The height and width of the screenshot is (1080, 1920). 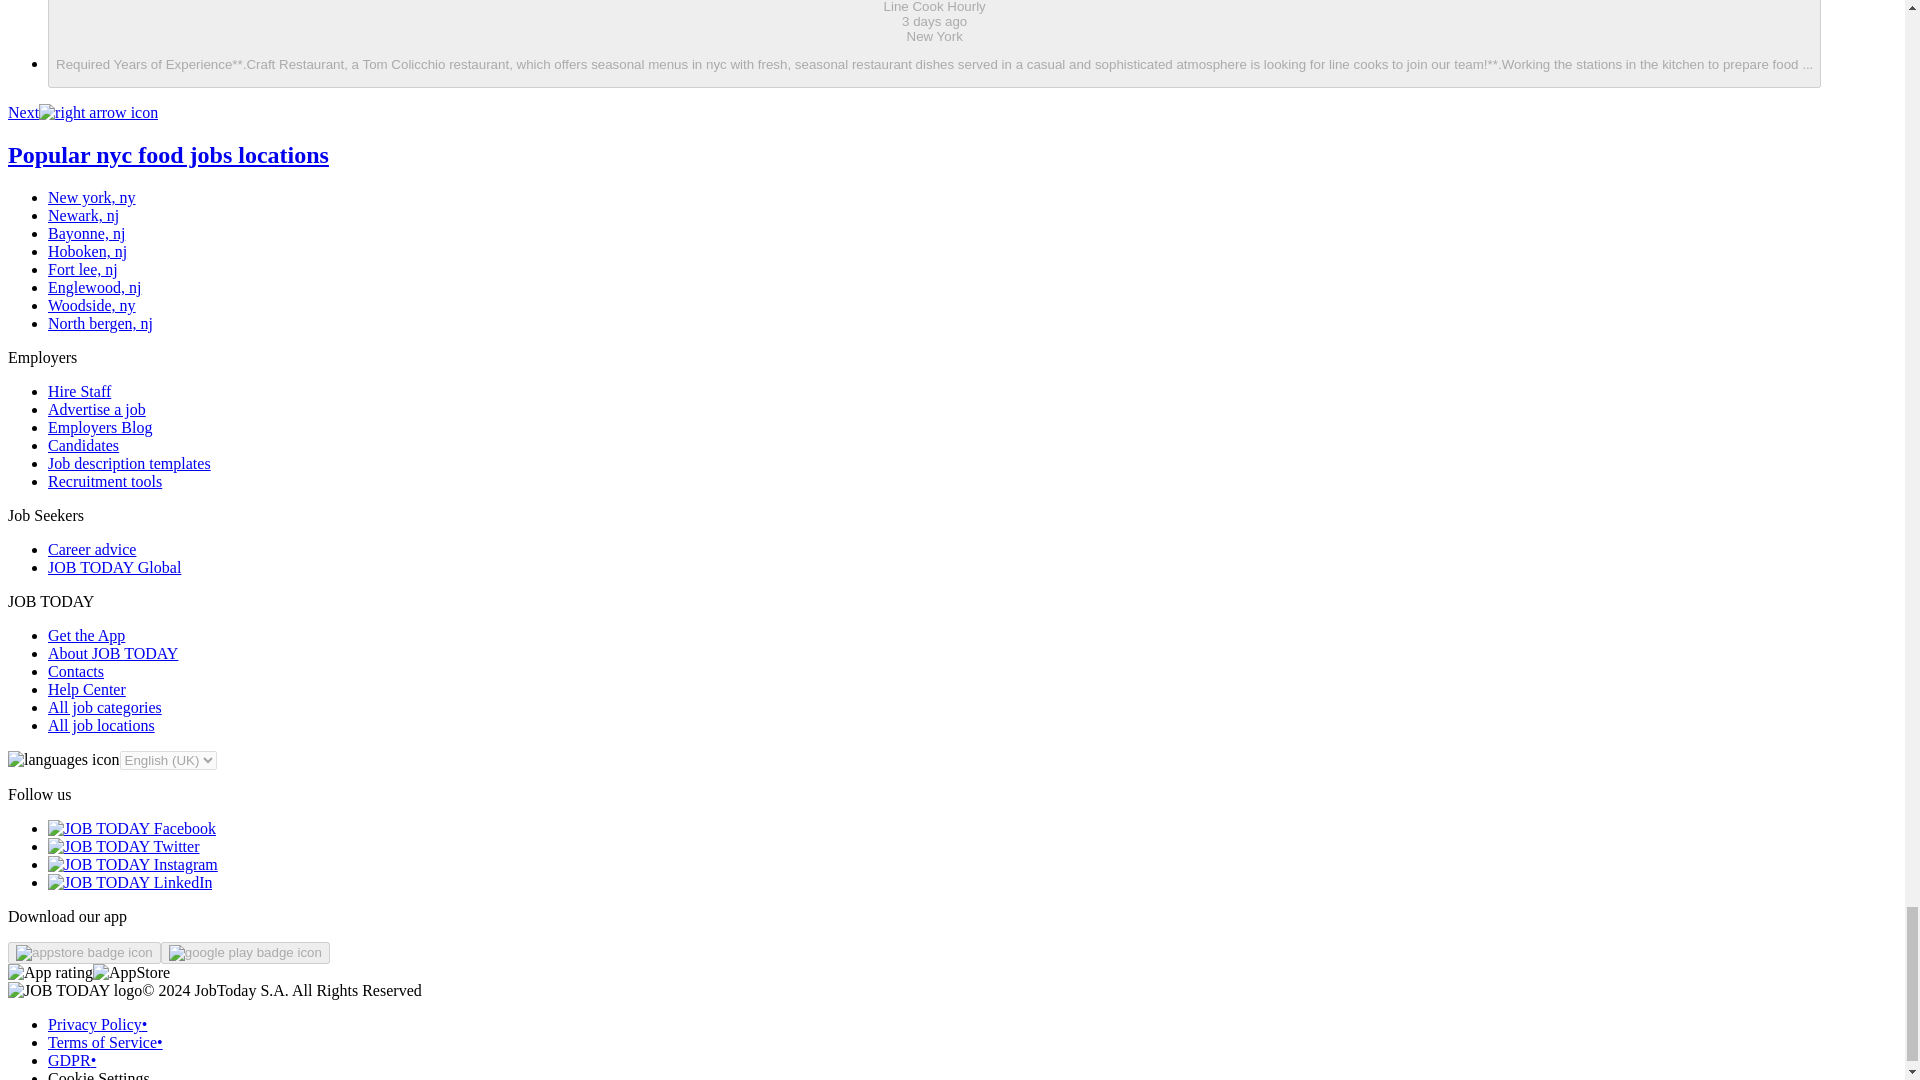 I want to click on Popular nyc food jobs locations, so click(x=168, y=154).